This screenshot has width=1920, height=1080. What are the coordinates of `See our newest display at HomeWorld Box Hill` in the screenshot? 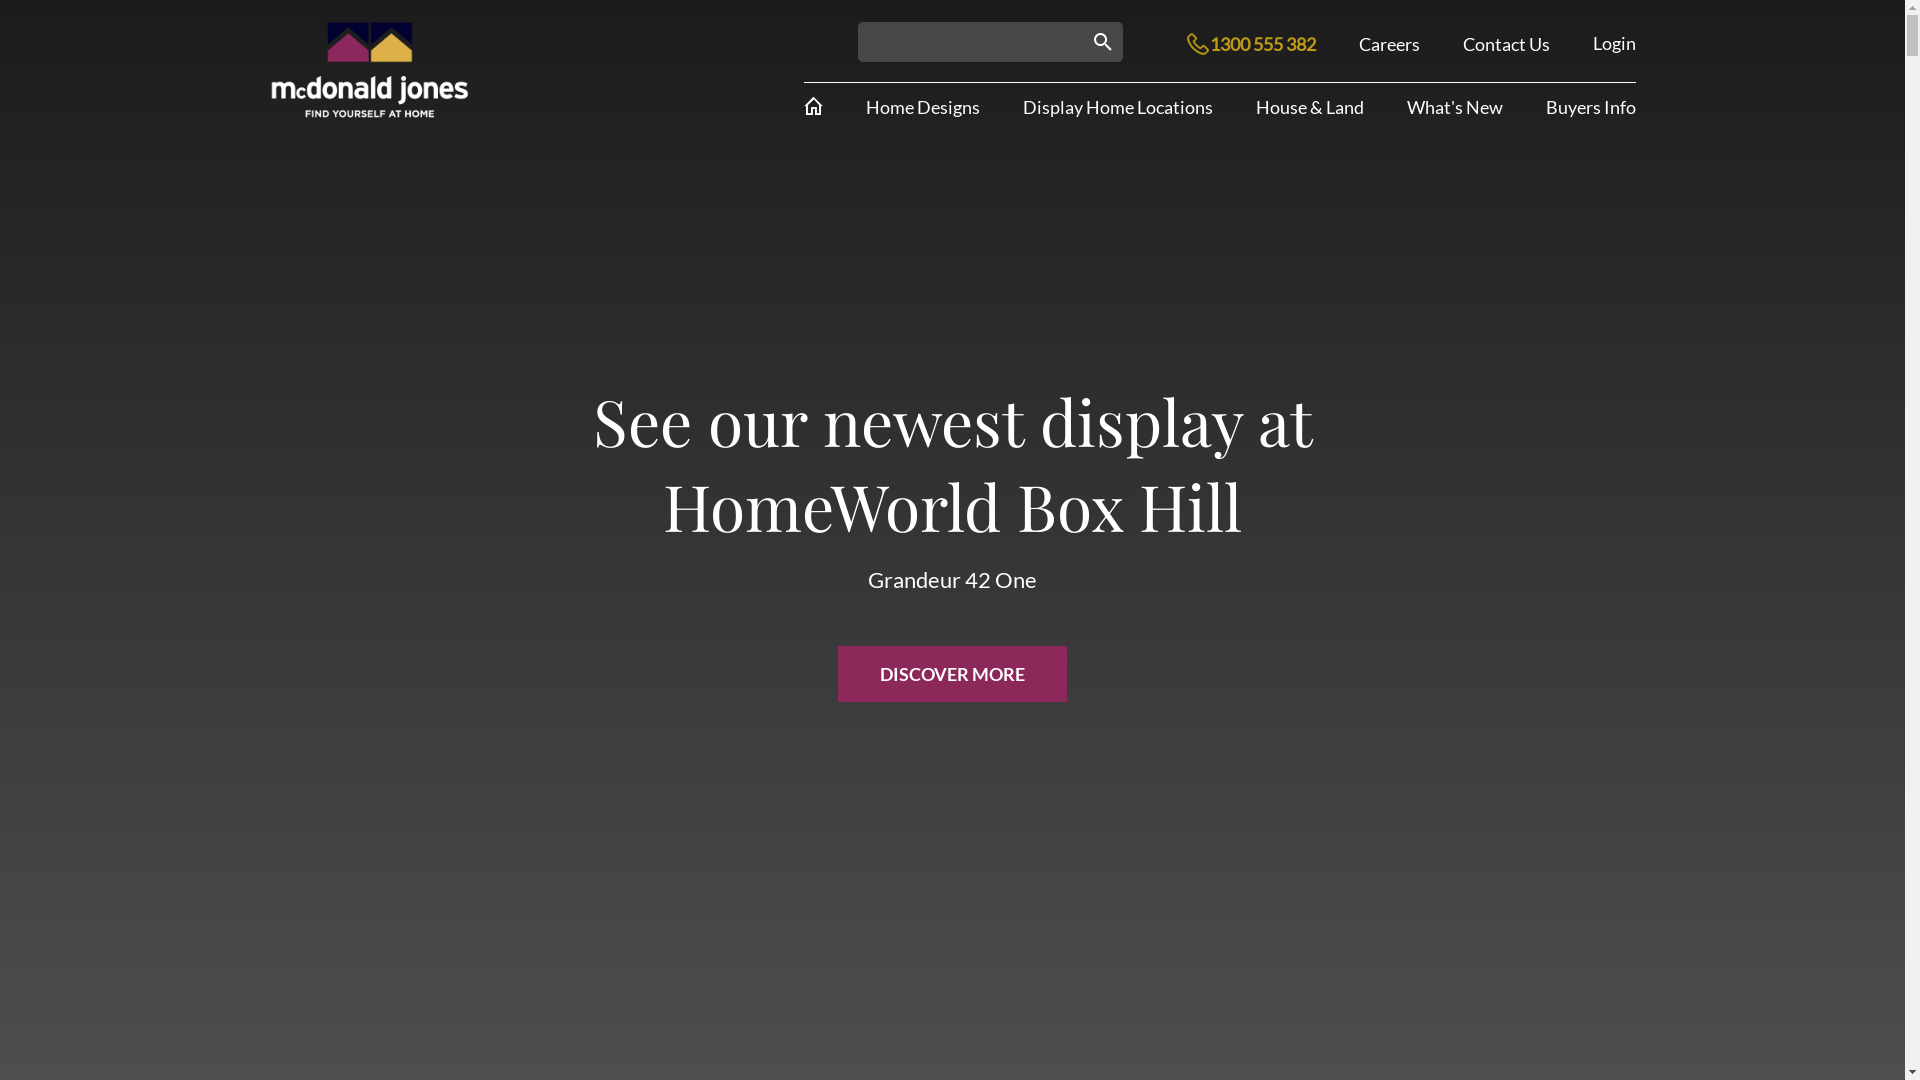 It's located at (953, 463).